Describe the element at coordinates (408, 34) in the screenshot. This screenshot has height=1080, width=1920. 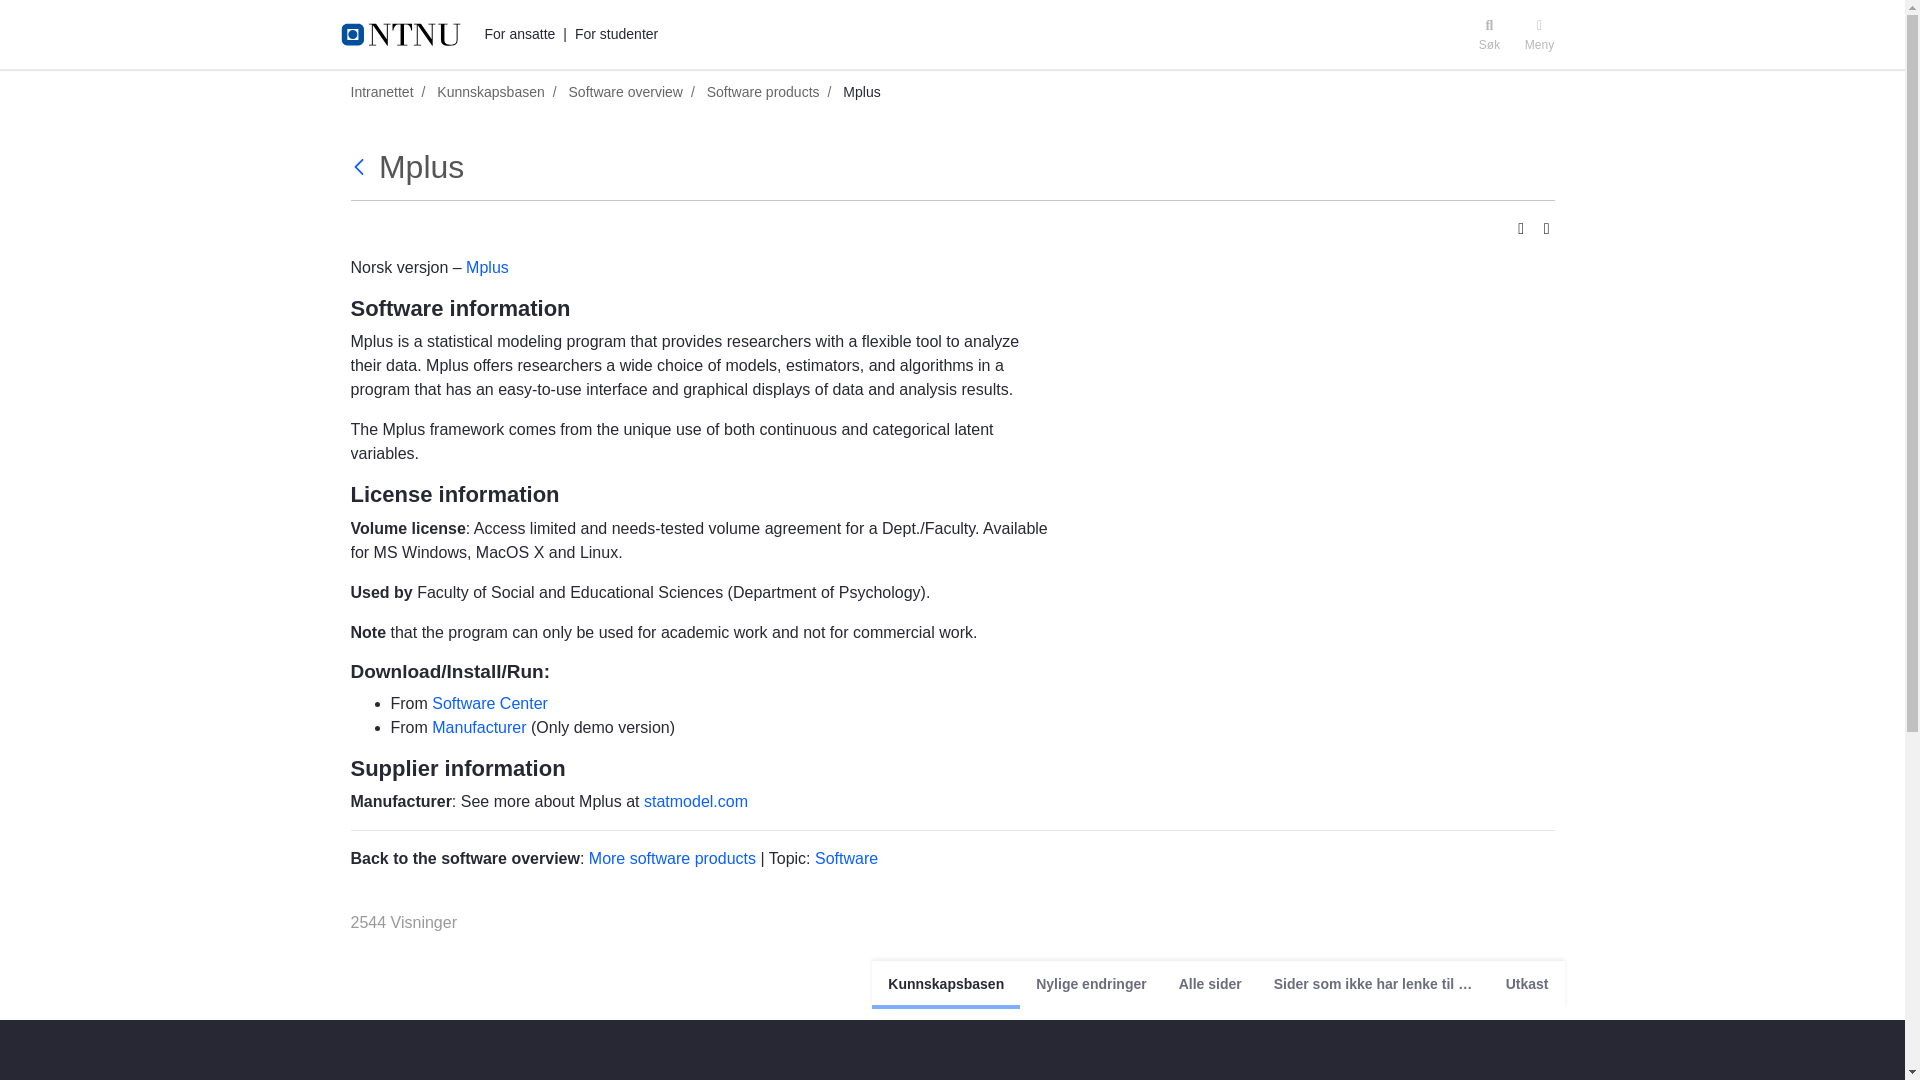
I see `i.ntnu.no` at that location.